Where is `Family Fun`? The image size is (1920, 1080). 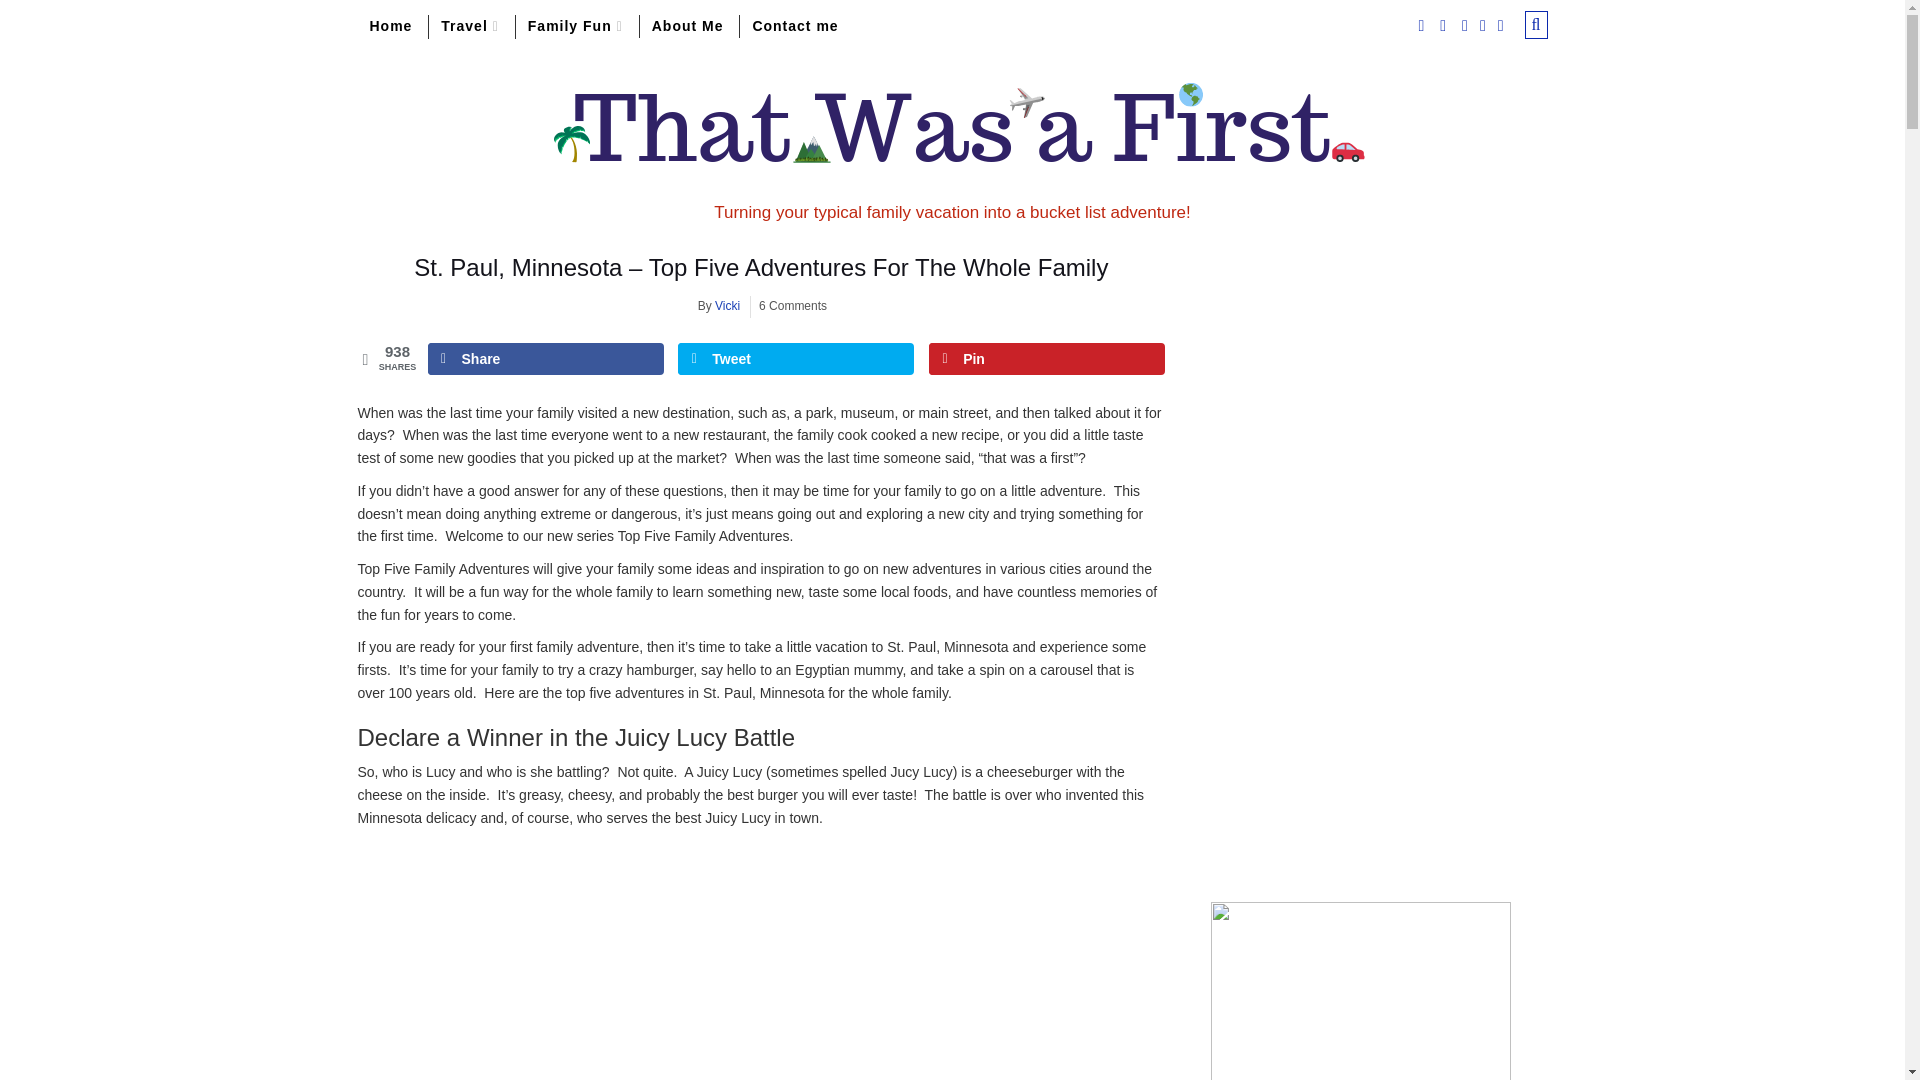 Family Fun is located at coordinates (576, 26).